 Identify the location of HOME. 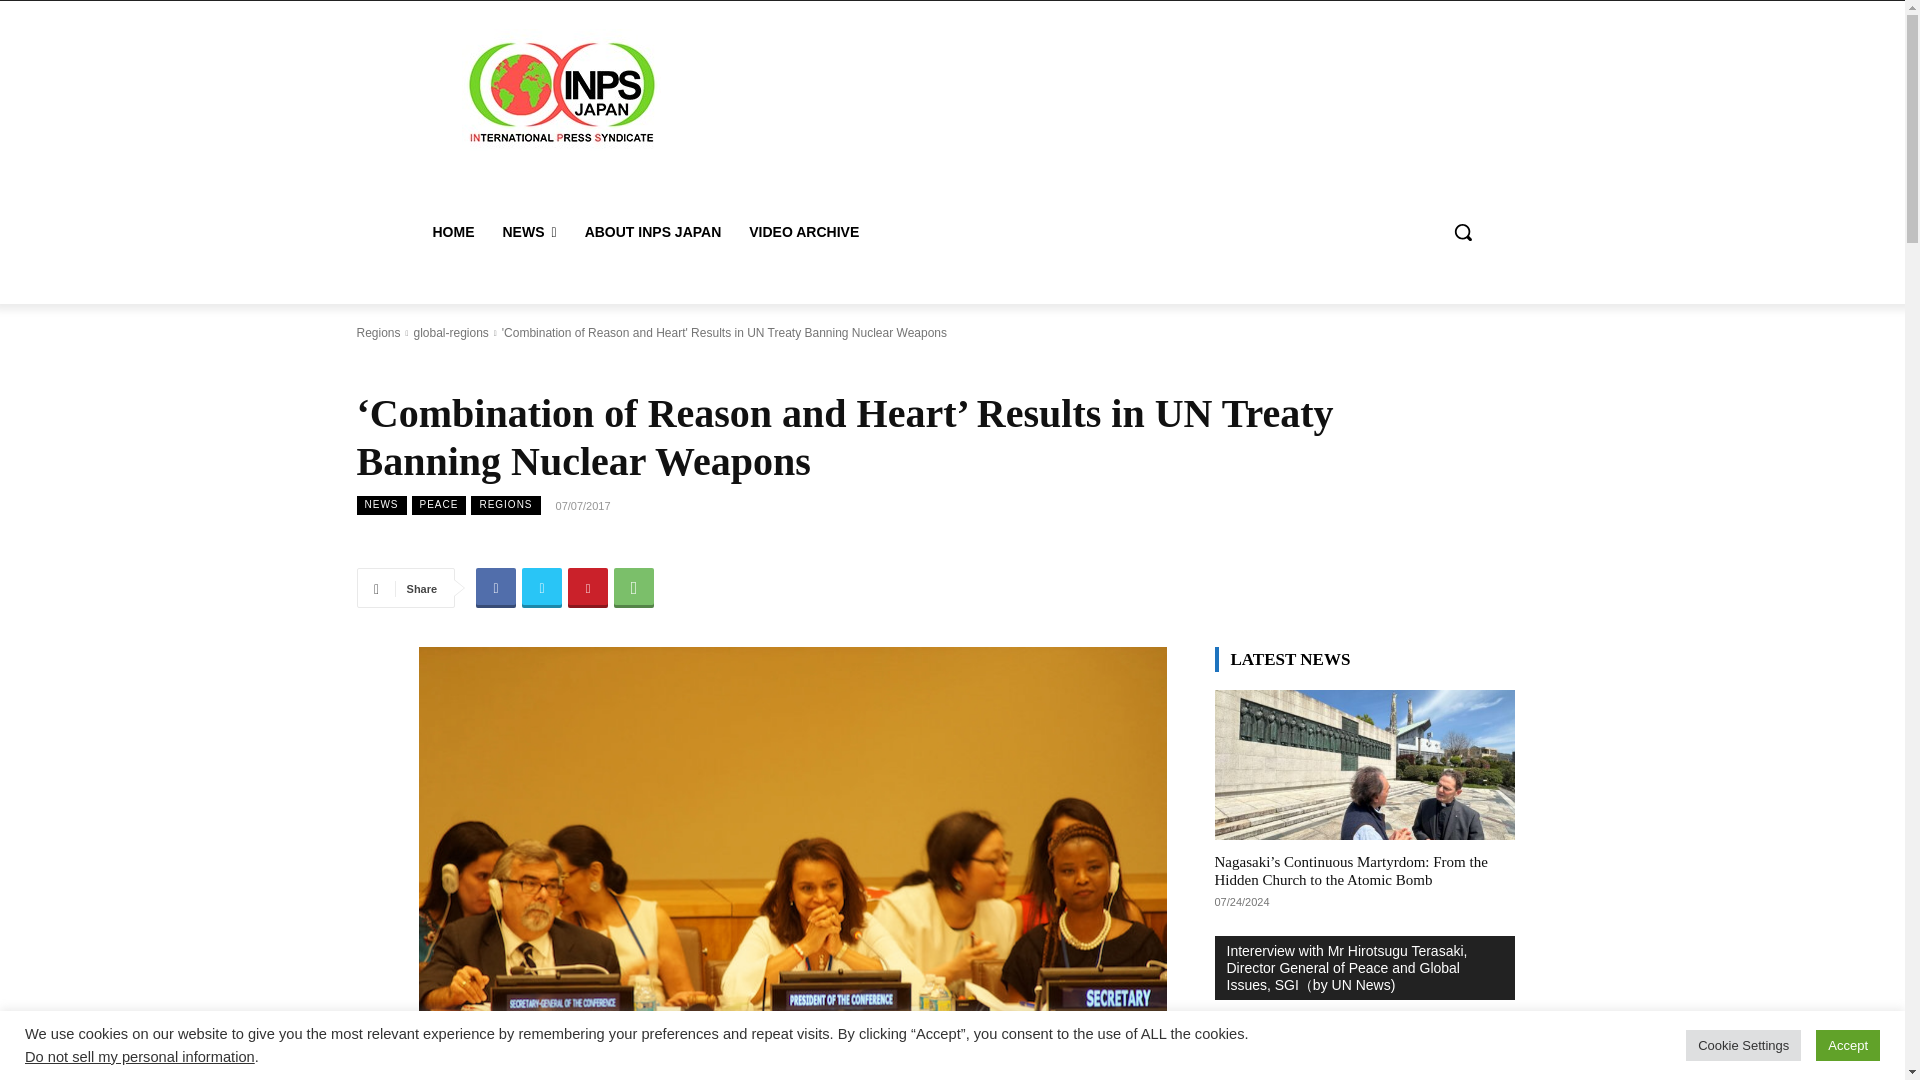
(452, 232).